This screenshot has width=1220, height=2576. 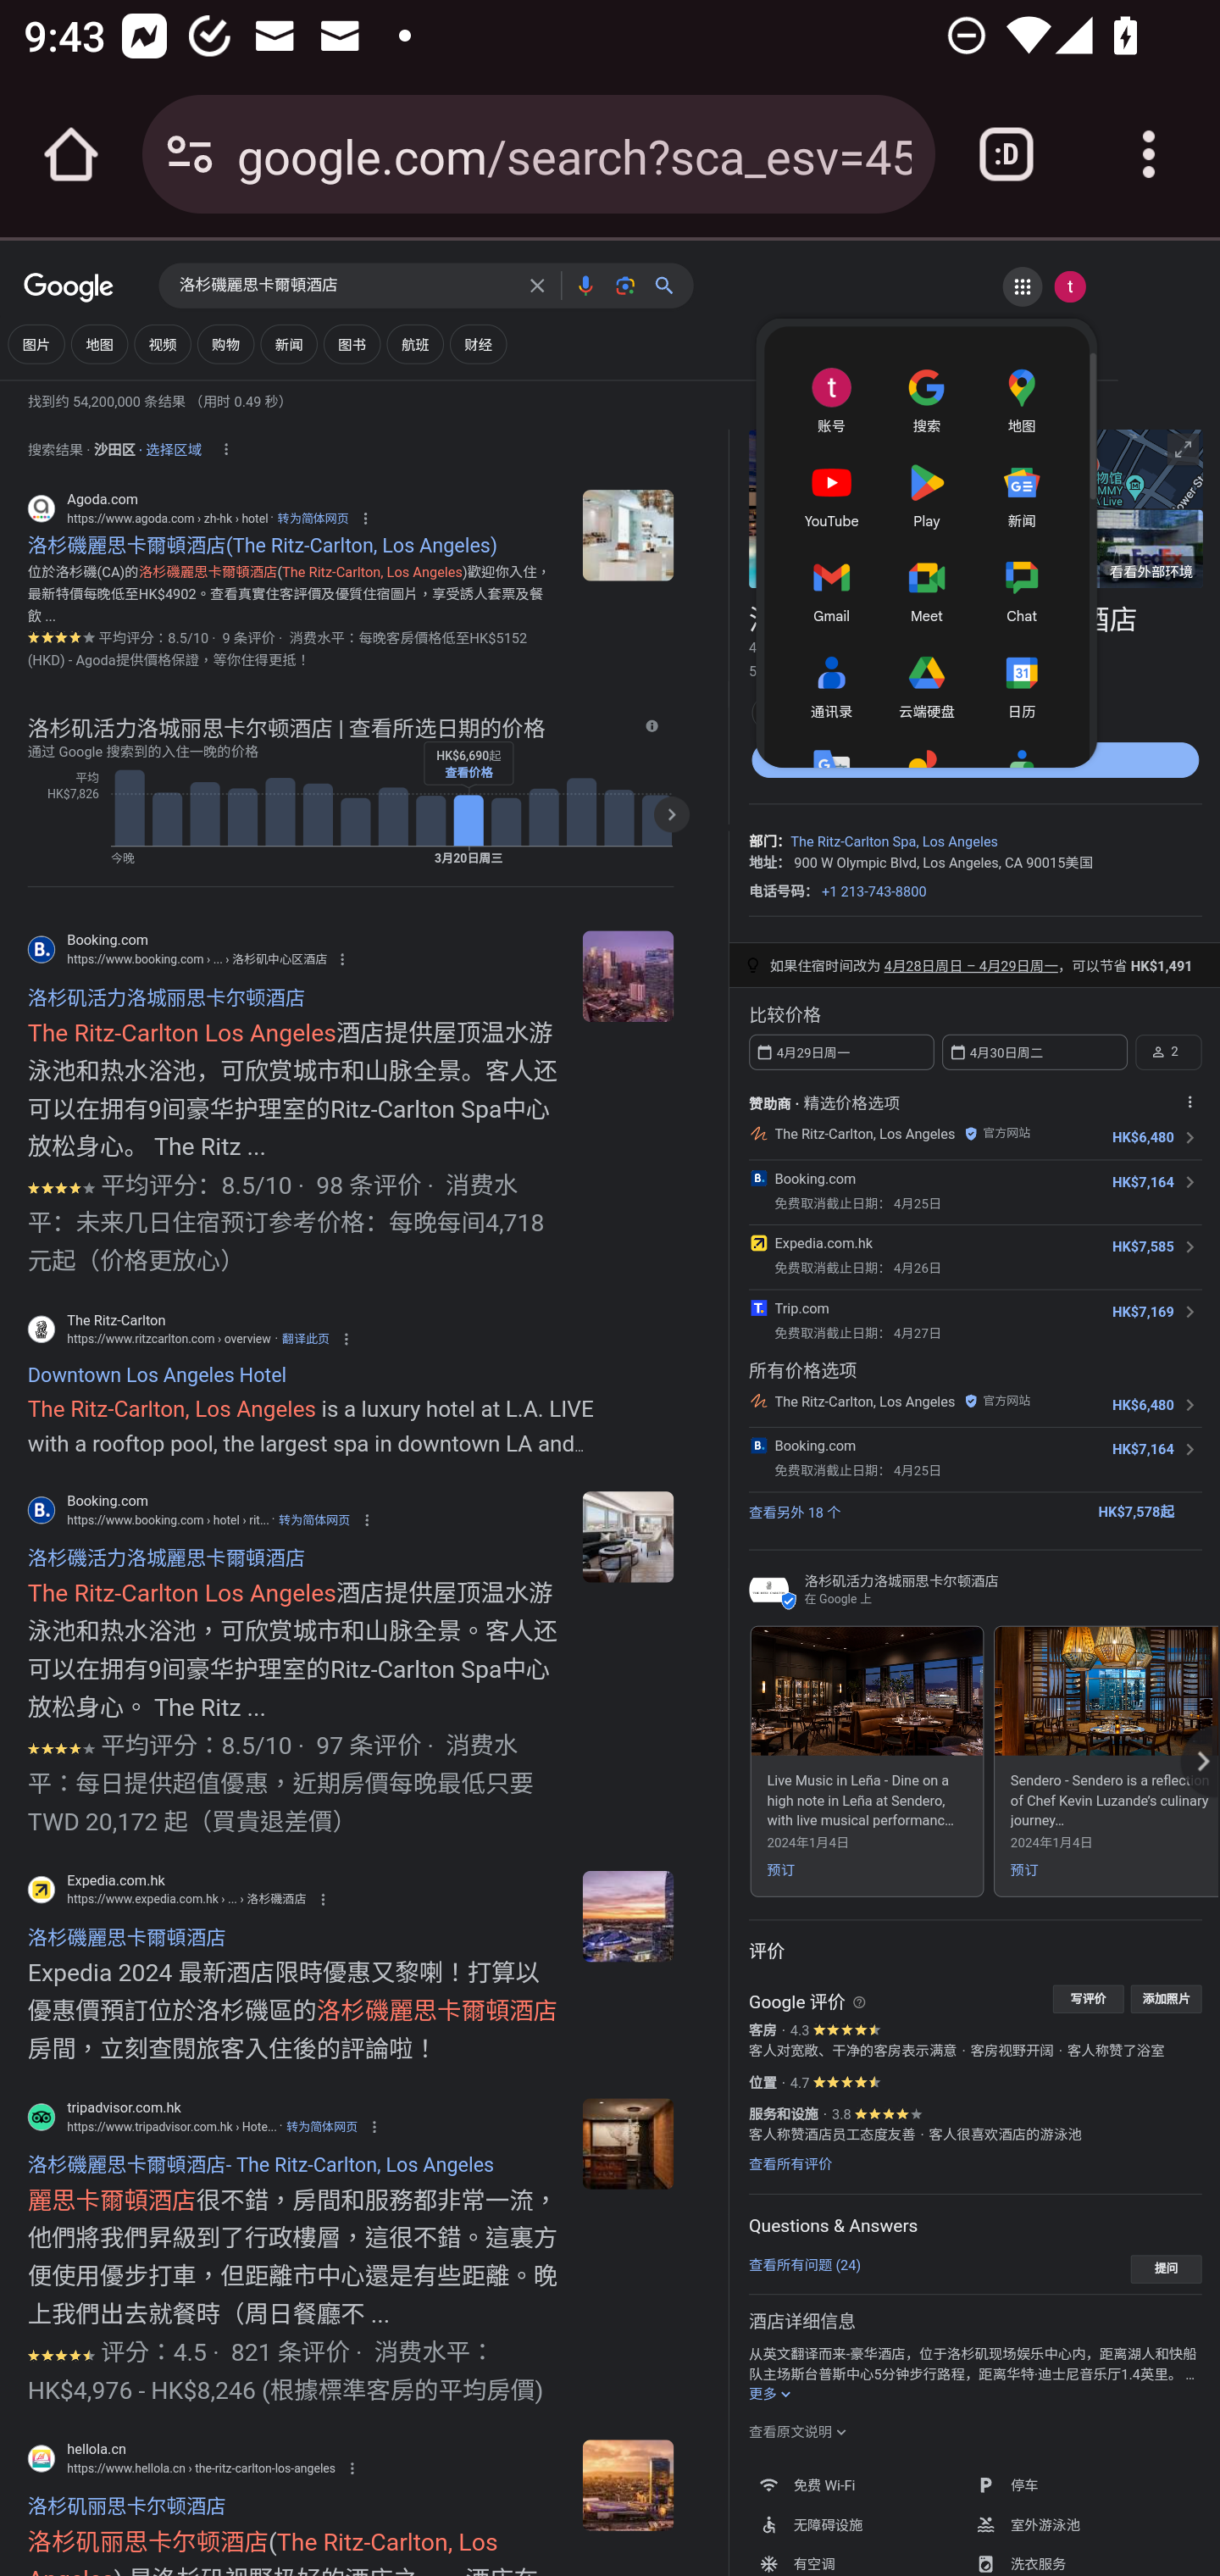 What do you see at coordinates (925, 397) in the screenshot?
I see `搜索` at bounding box center [925, 397].